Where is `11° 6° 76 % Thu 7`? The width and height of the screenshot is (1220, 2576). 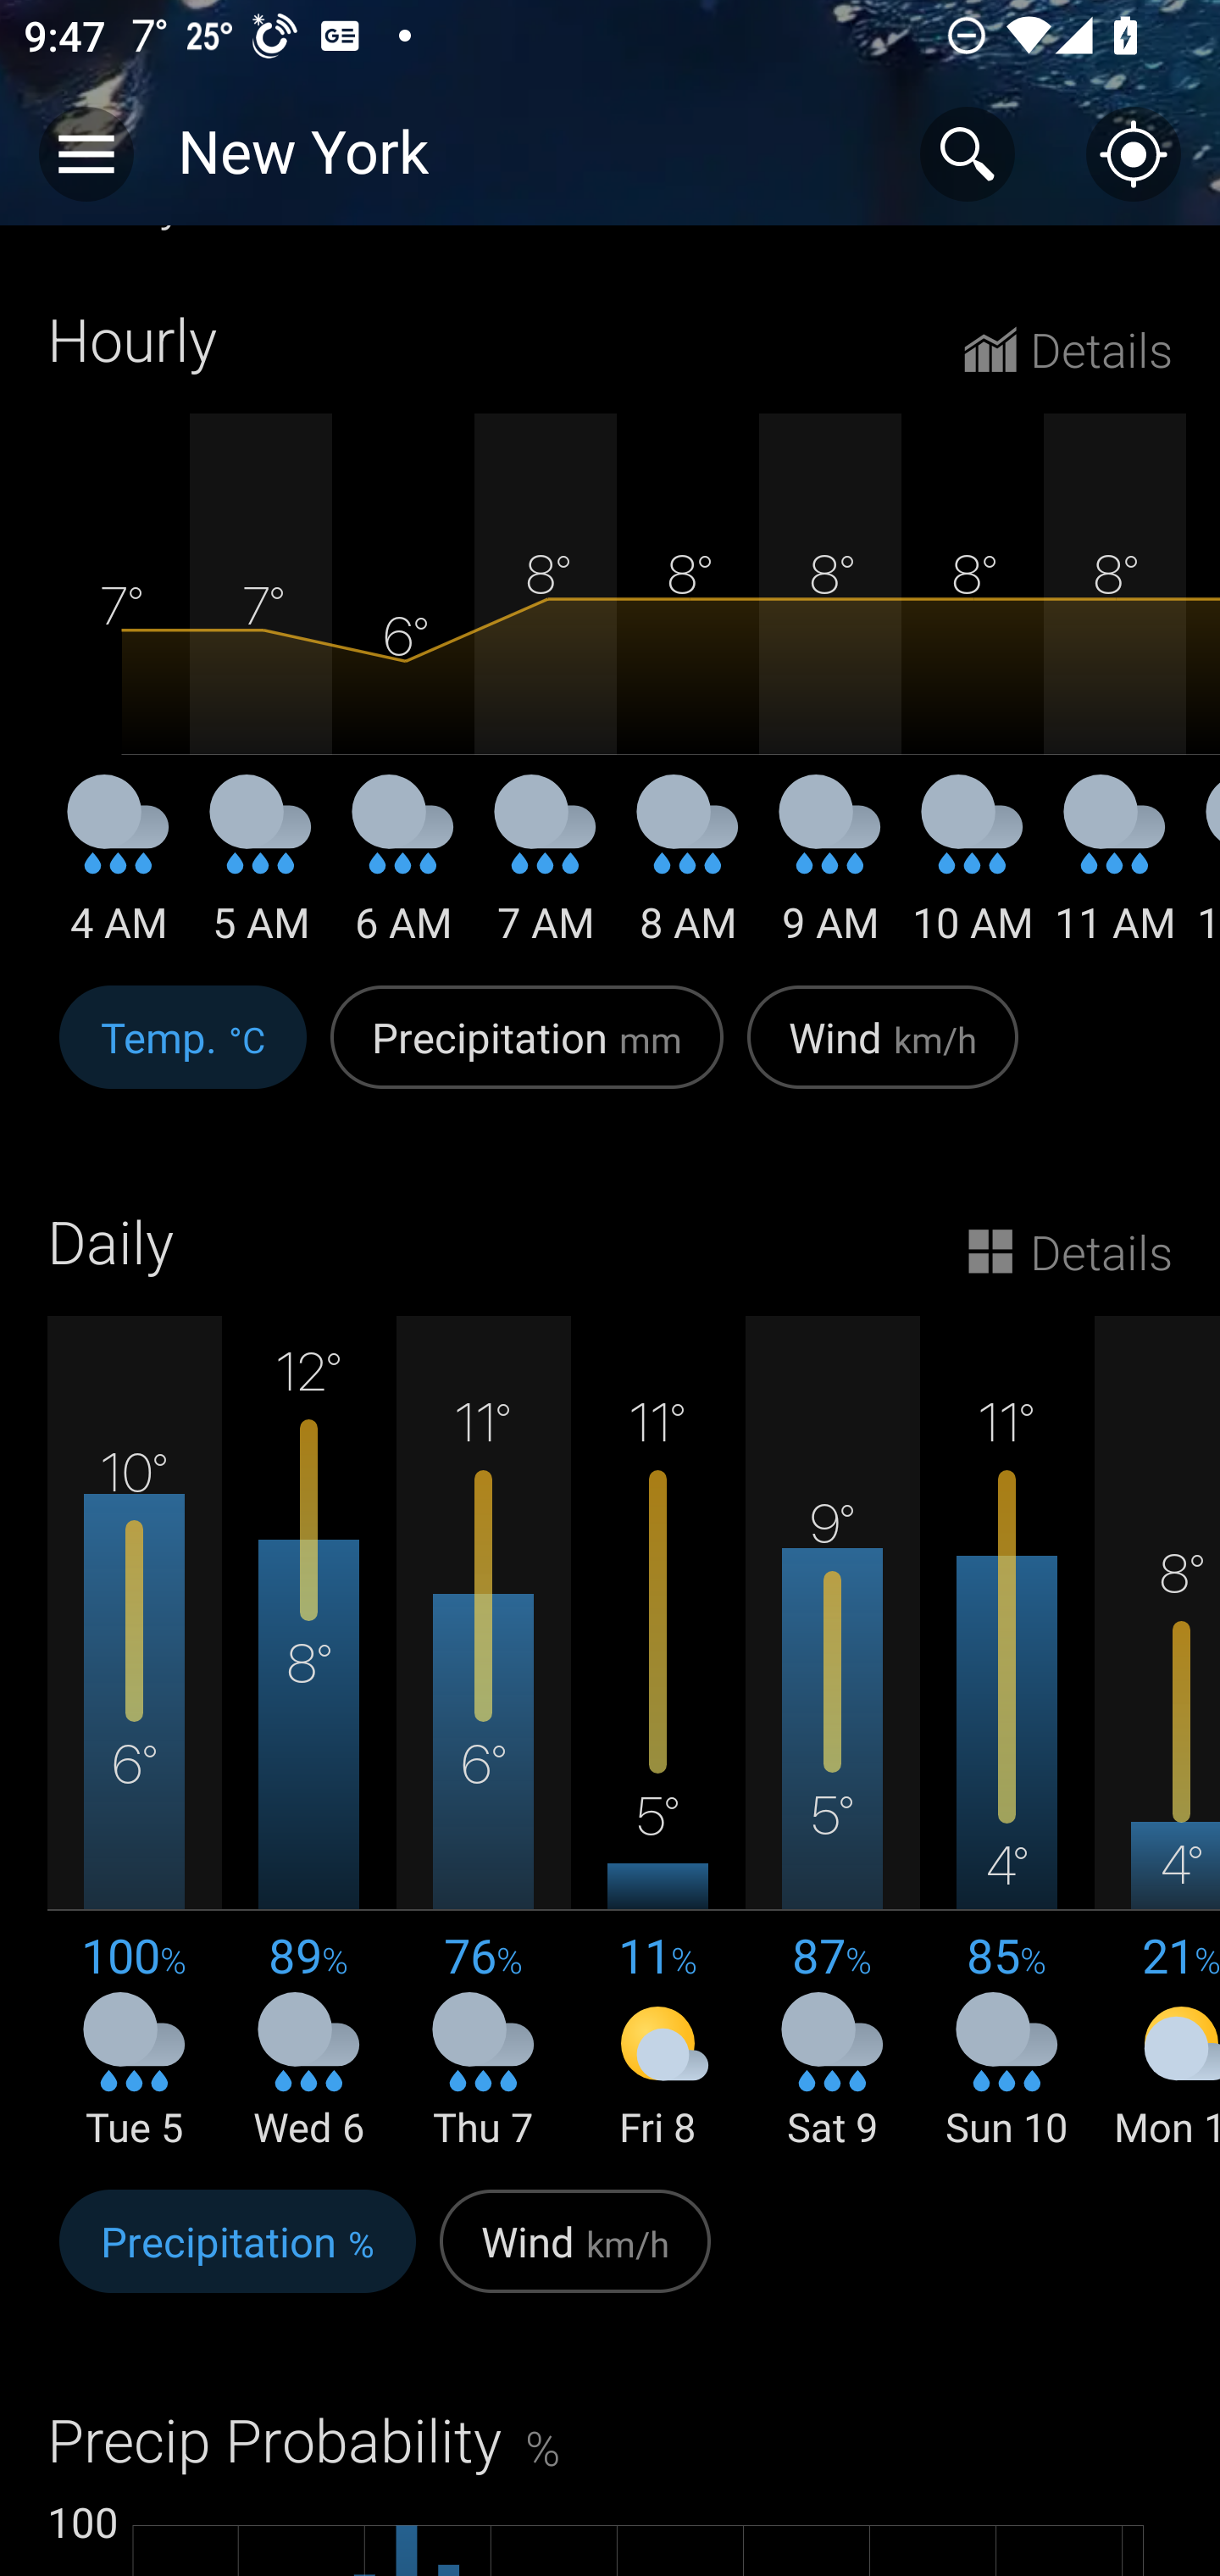 11° 6° 76 % Thu 7 is located at coordinates (483, 1735).